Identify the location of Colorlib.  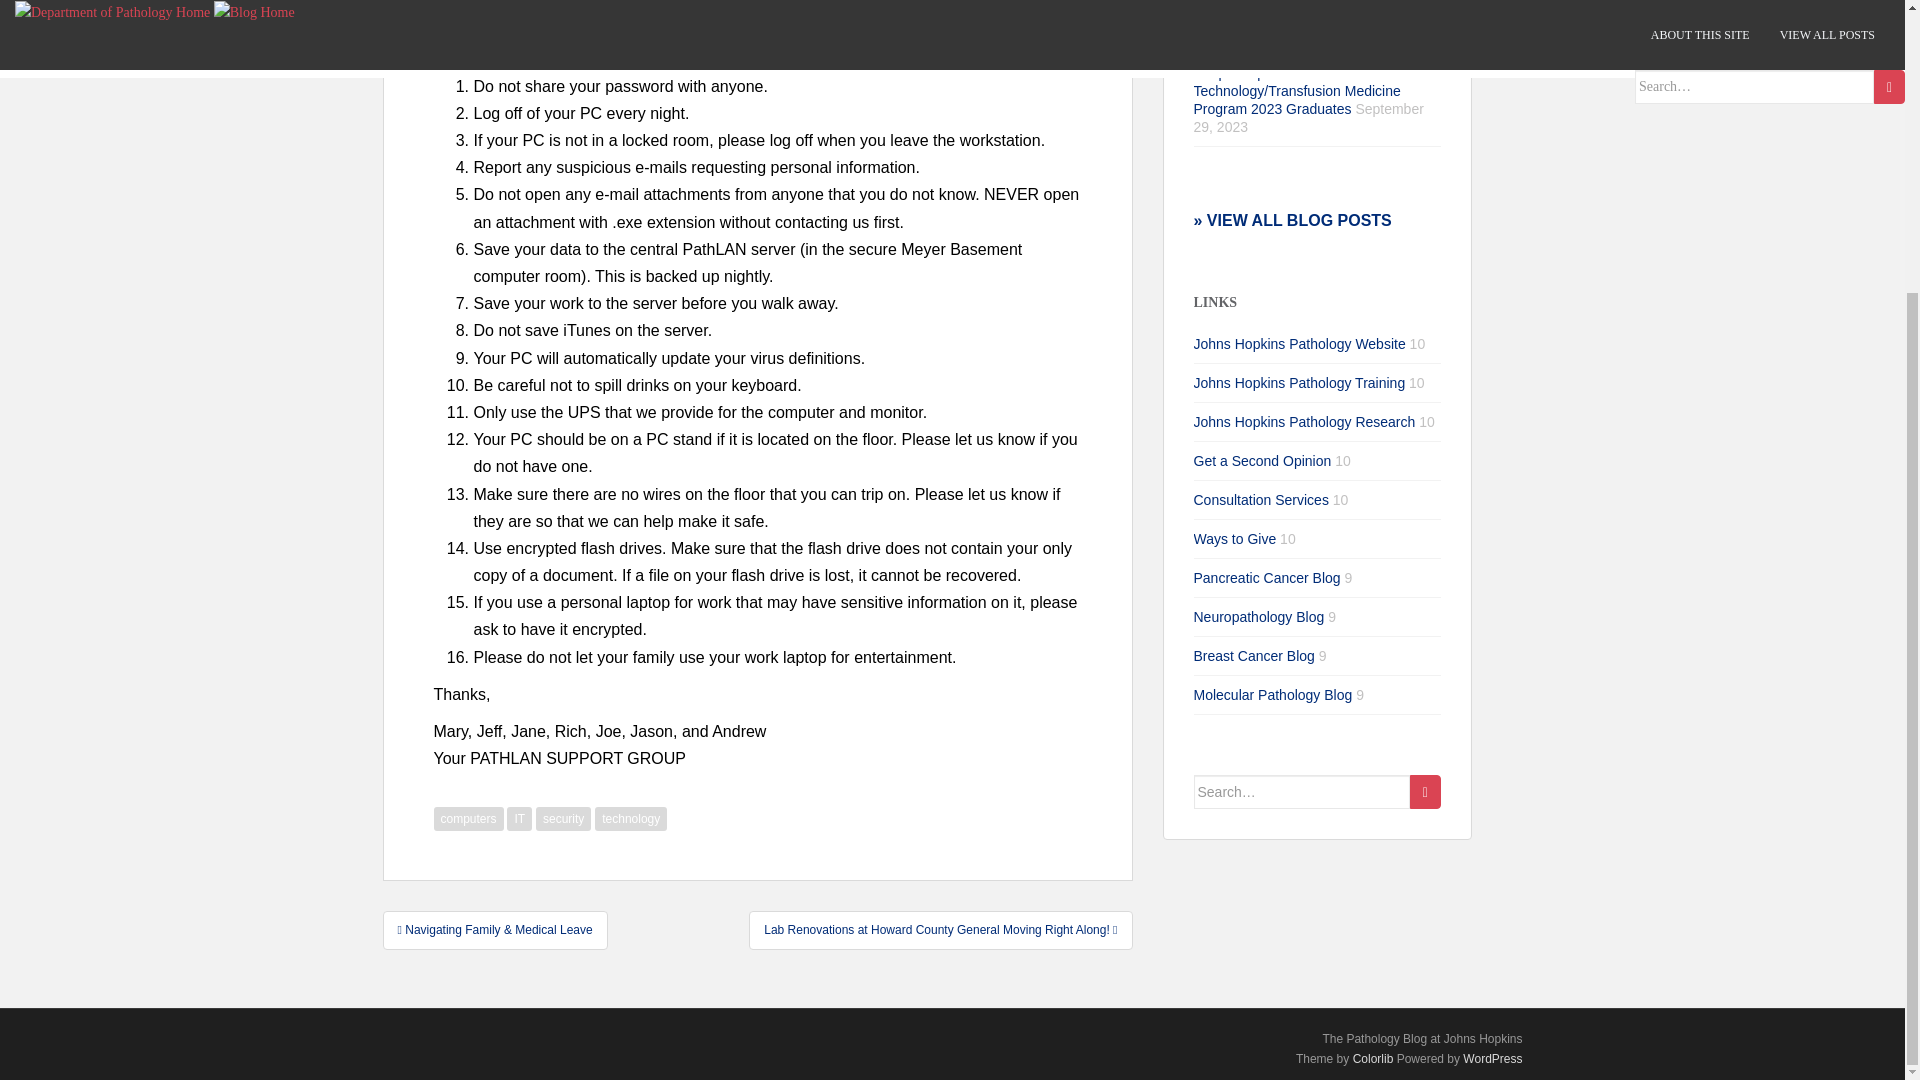
(1373, 1058).